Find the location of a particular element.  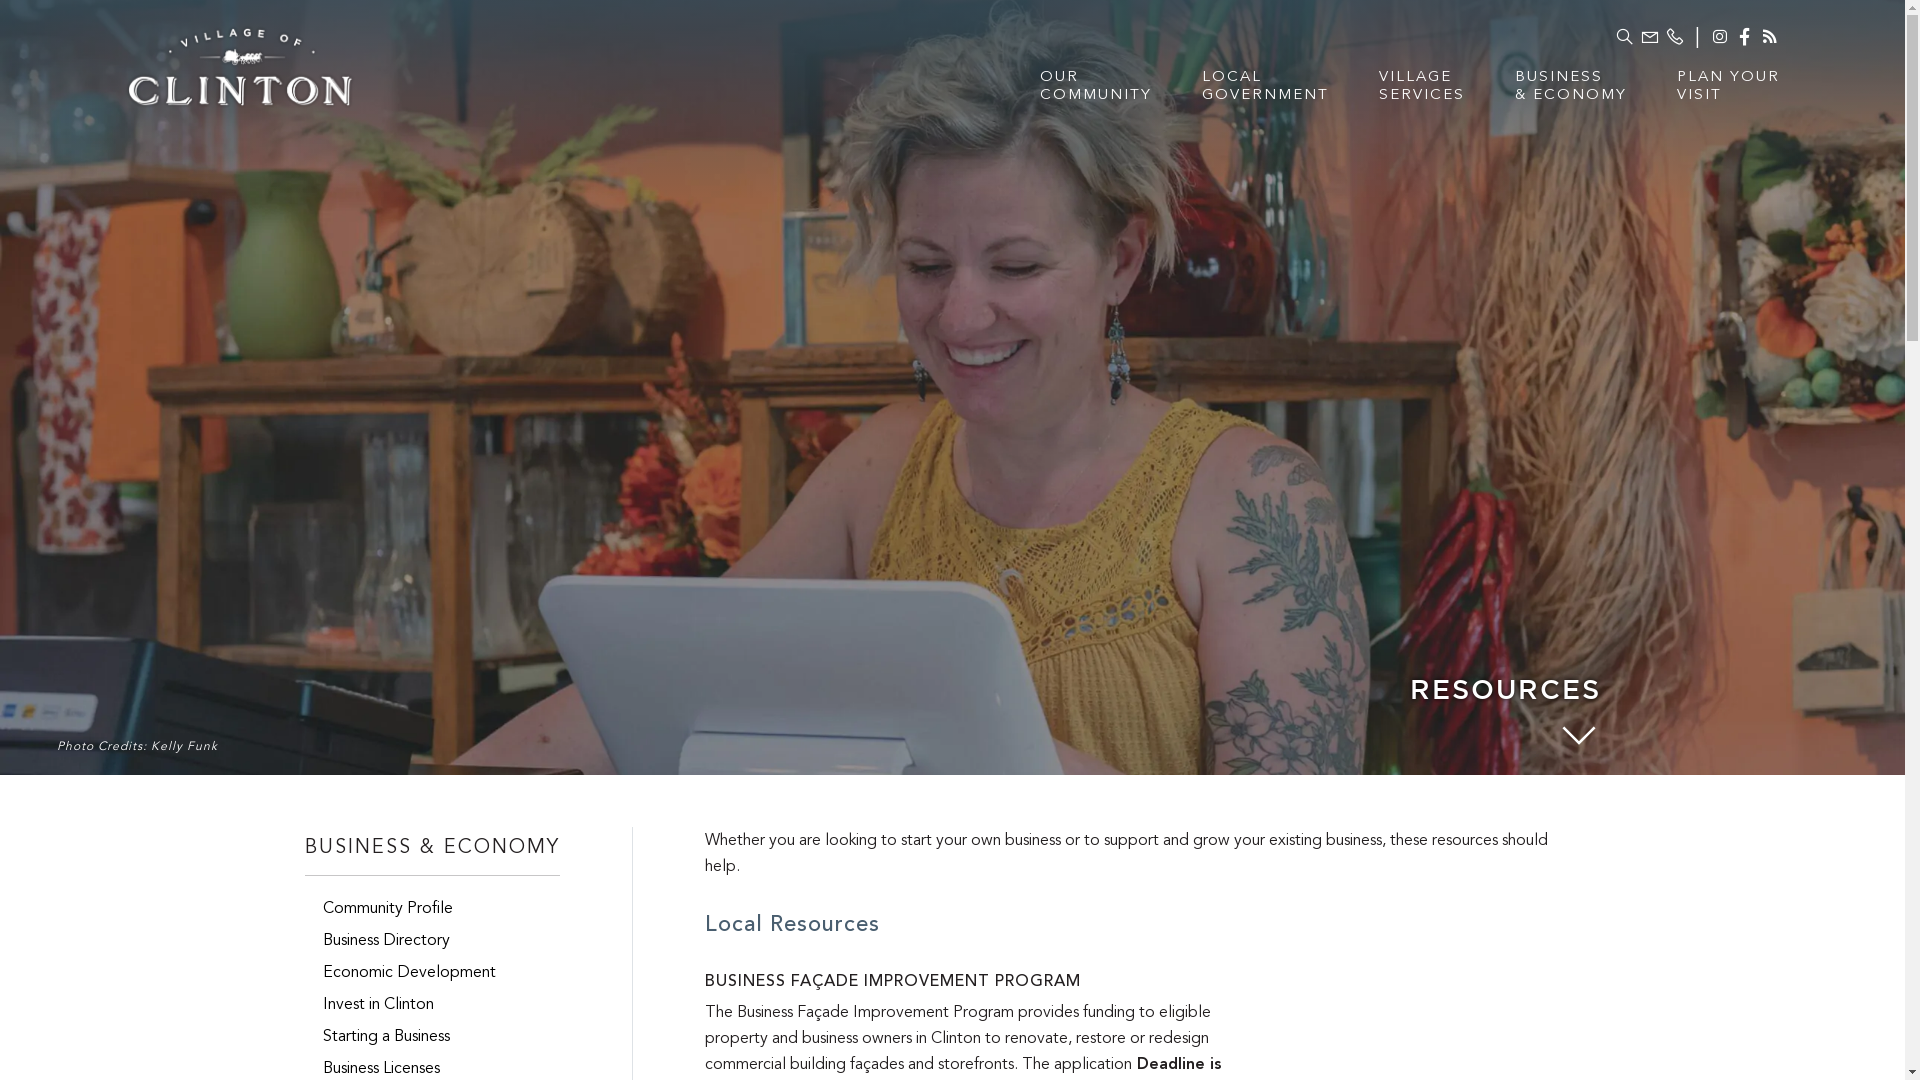

VILLAGE
SERVICES is located at coordinates (1422, 98).